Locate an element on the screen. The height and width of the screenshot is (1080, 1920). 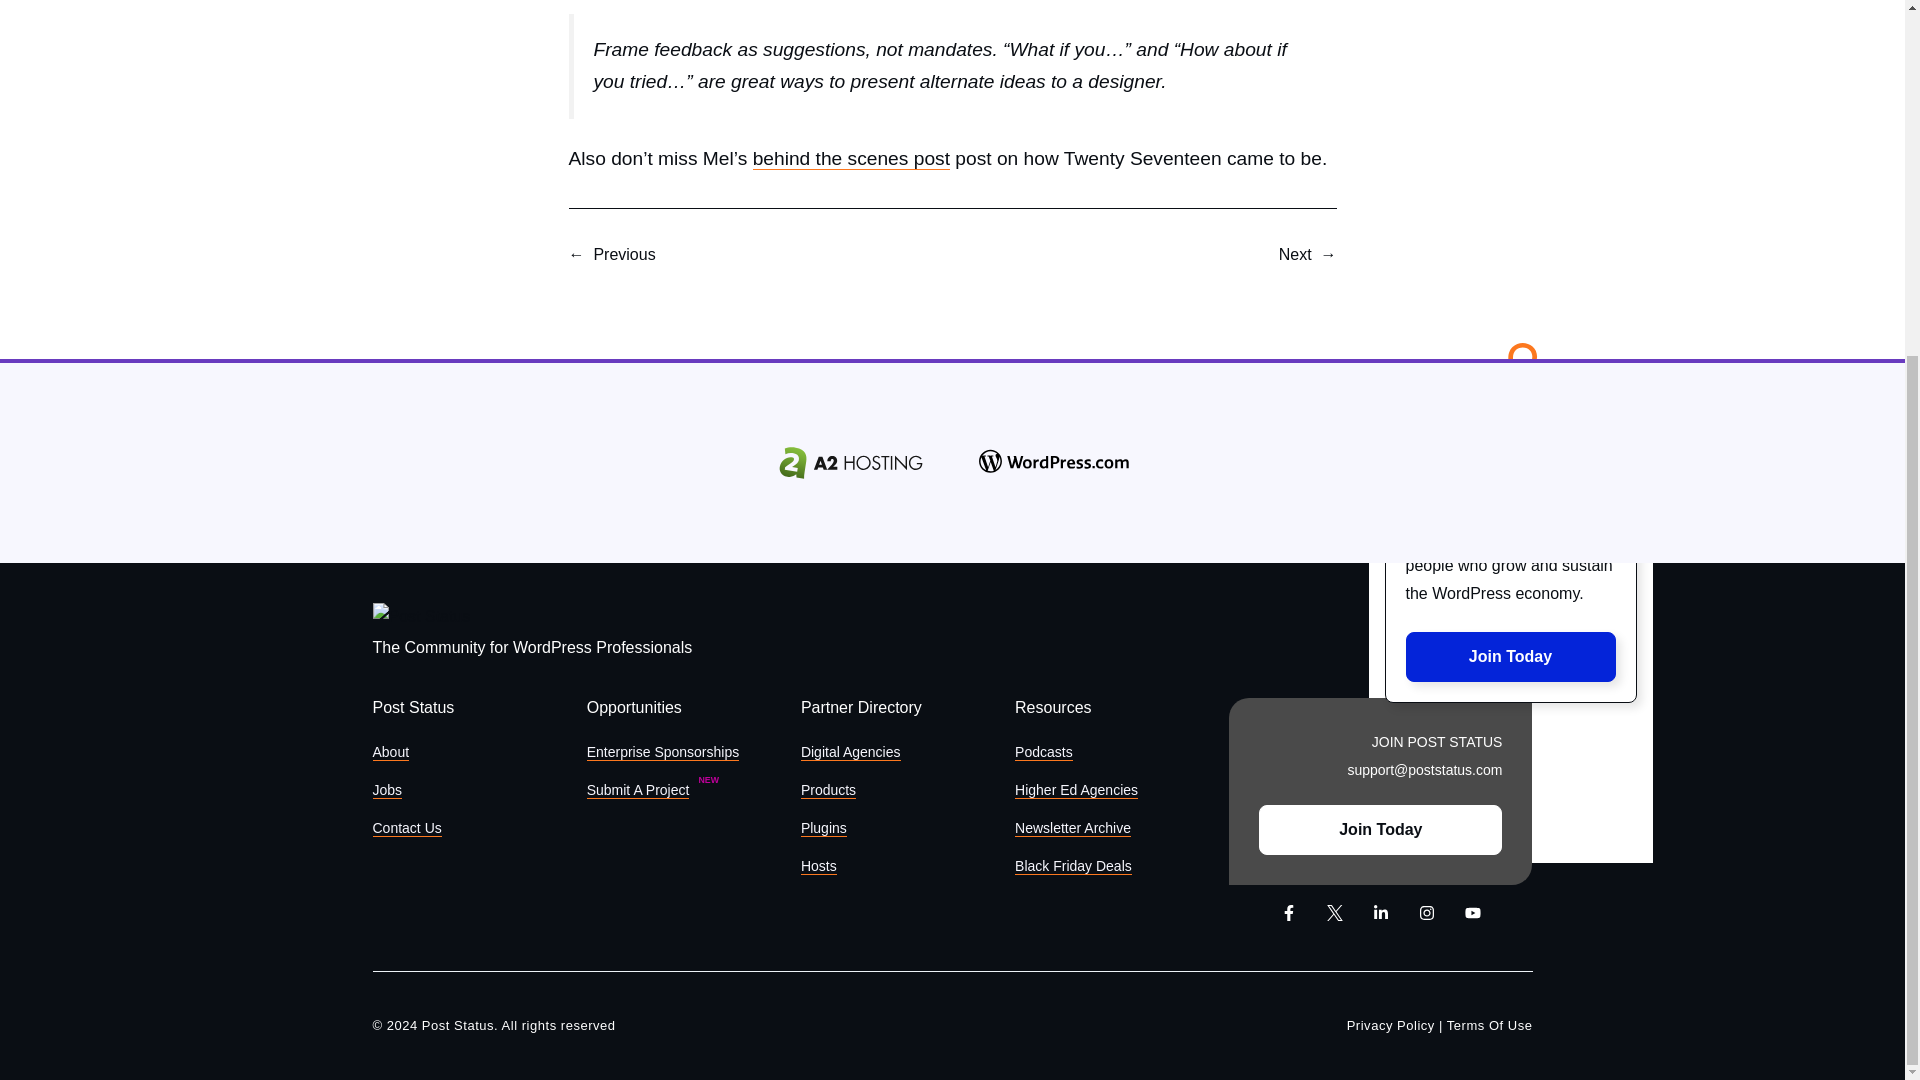
Post Status Icon is located at coordinates (1510, 370).